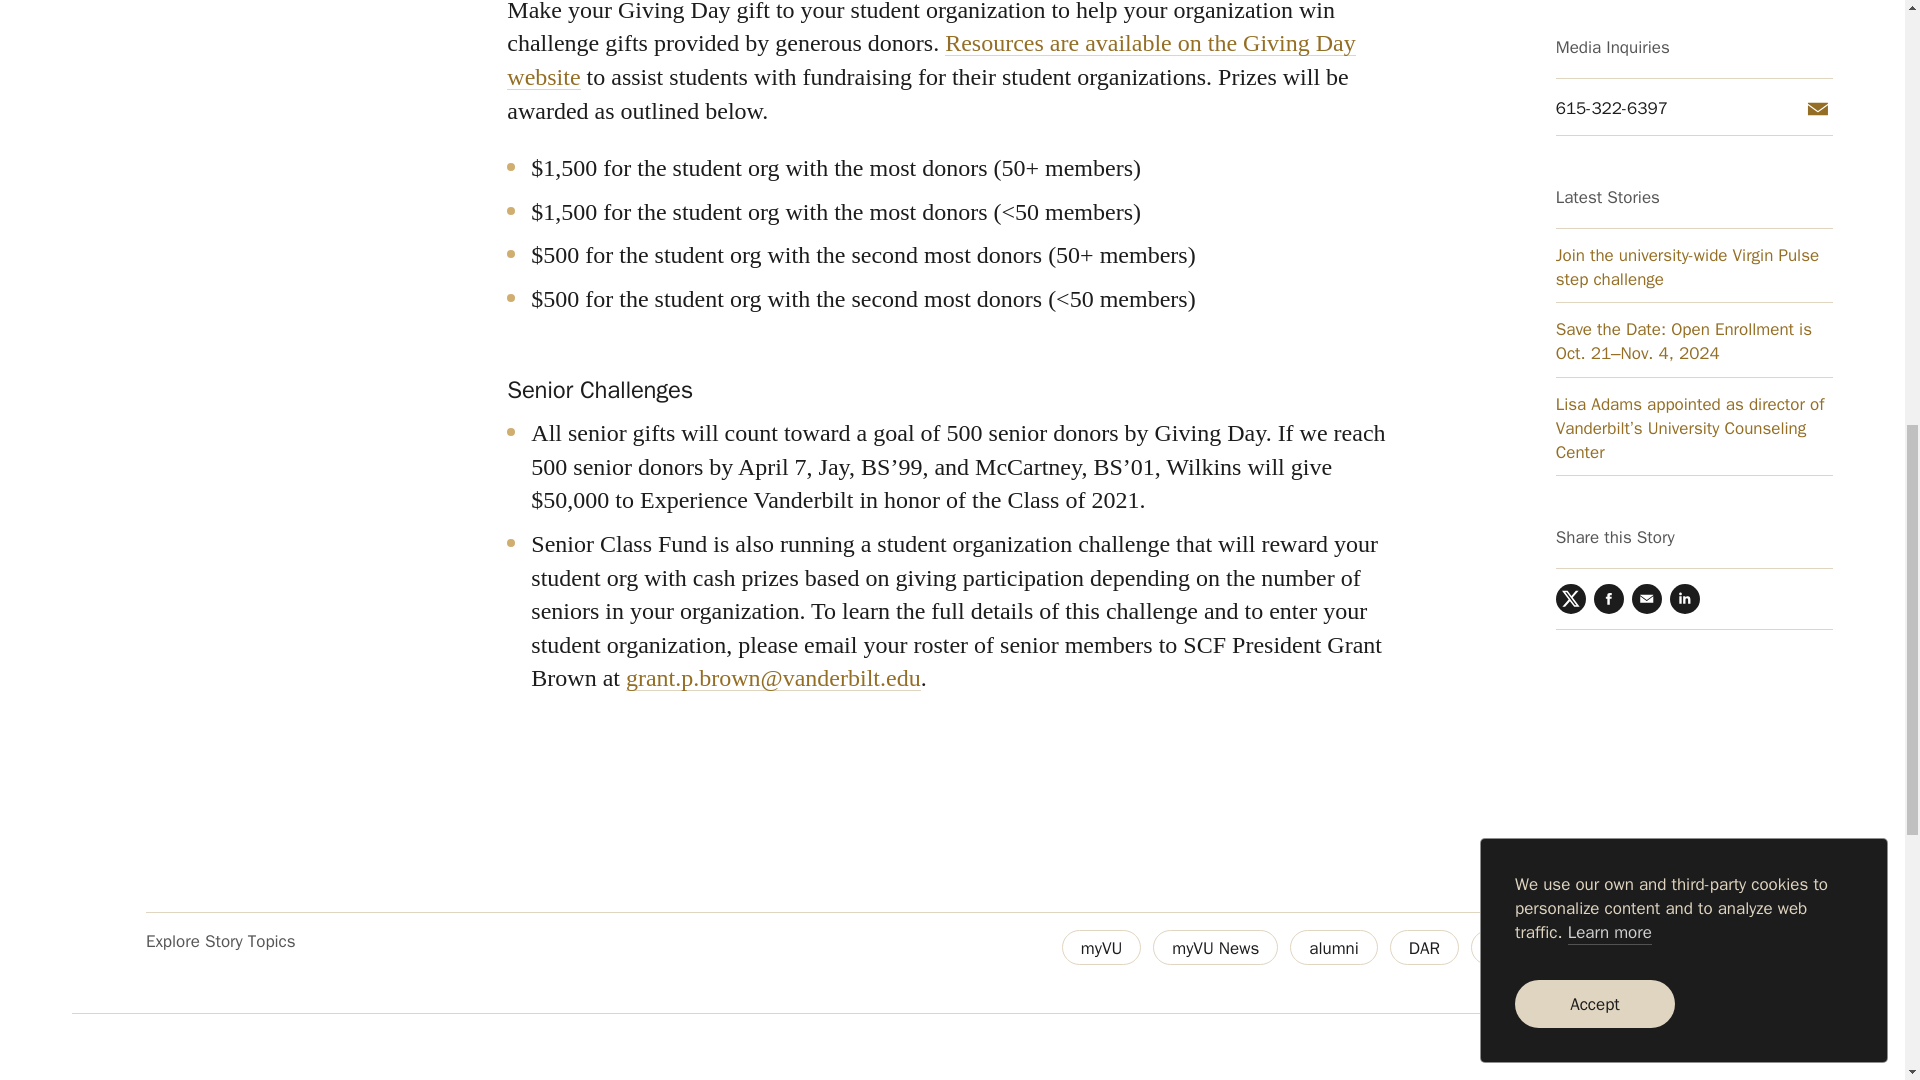 The image size is (1920, 1080). Describe the element at coordinates (1678, 947) in the screenshot. I see `Giving Day 2021` at that location.